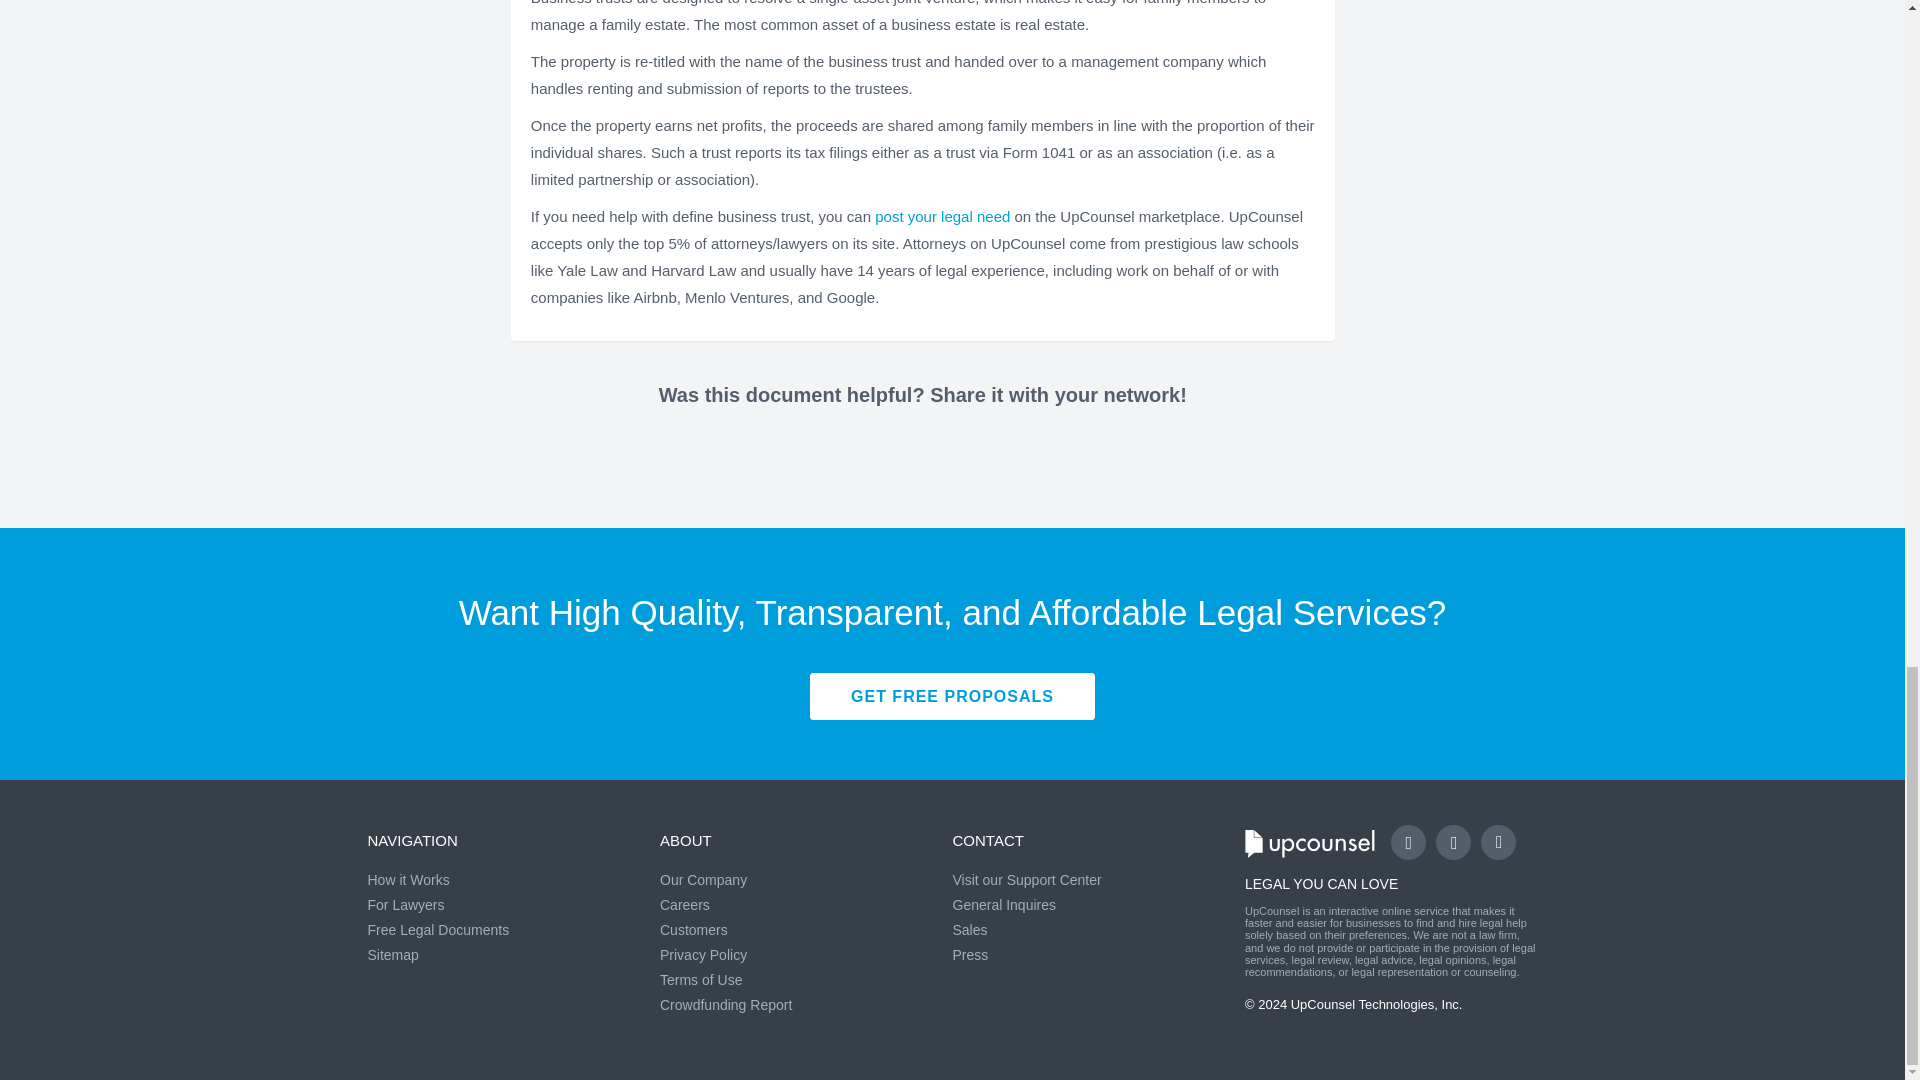 The image size is (1920, 1080). What do you see at coordinates (1498, 842) in the screenshot?
I see `Connect with us on LinkedIn` at bounding box center [1498, 842].